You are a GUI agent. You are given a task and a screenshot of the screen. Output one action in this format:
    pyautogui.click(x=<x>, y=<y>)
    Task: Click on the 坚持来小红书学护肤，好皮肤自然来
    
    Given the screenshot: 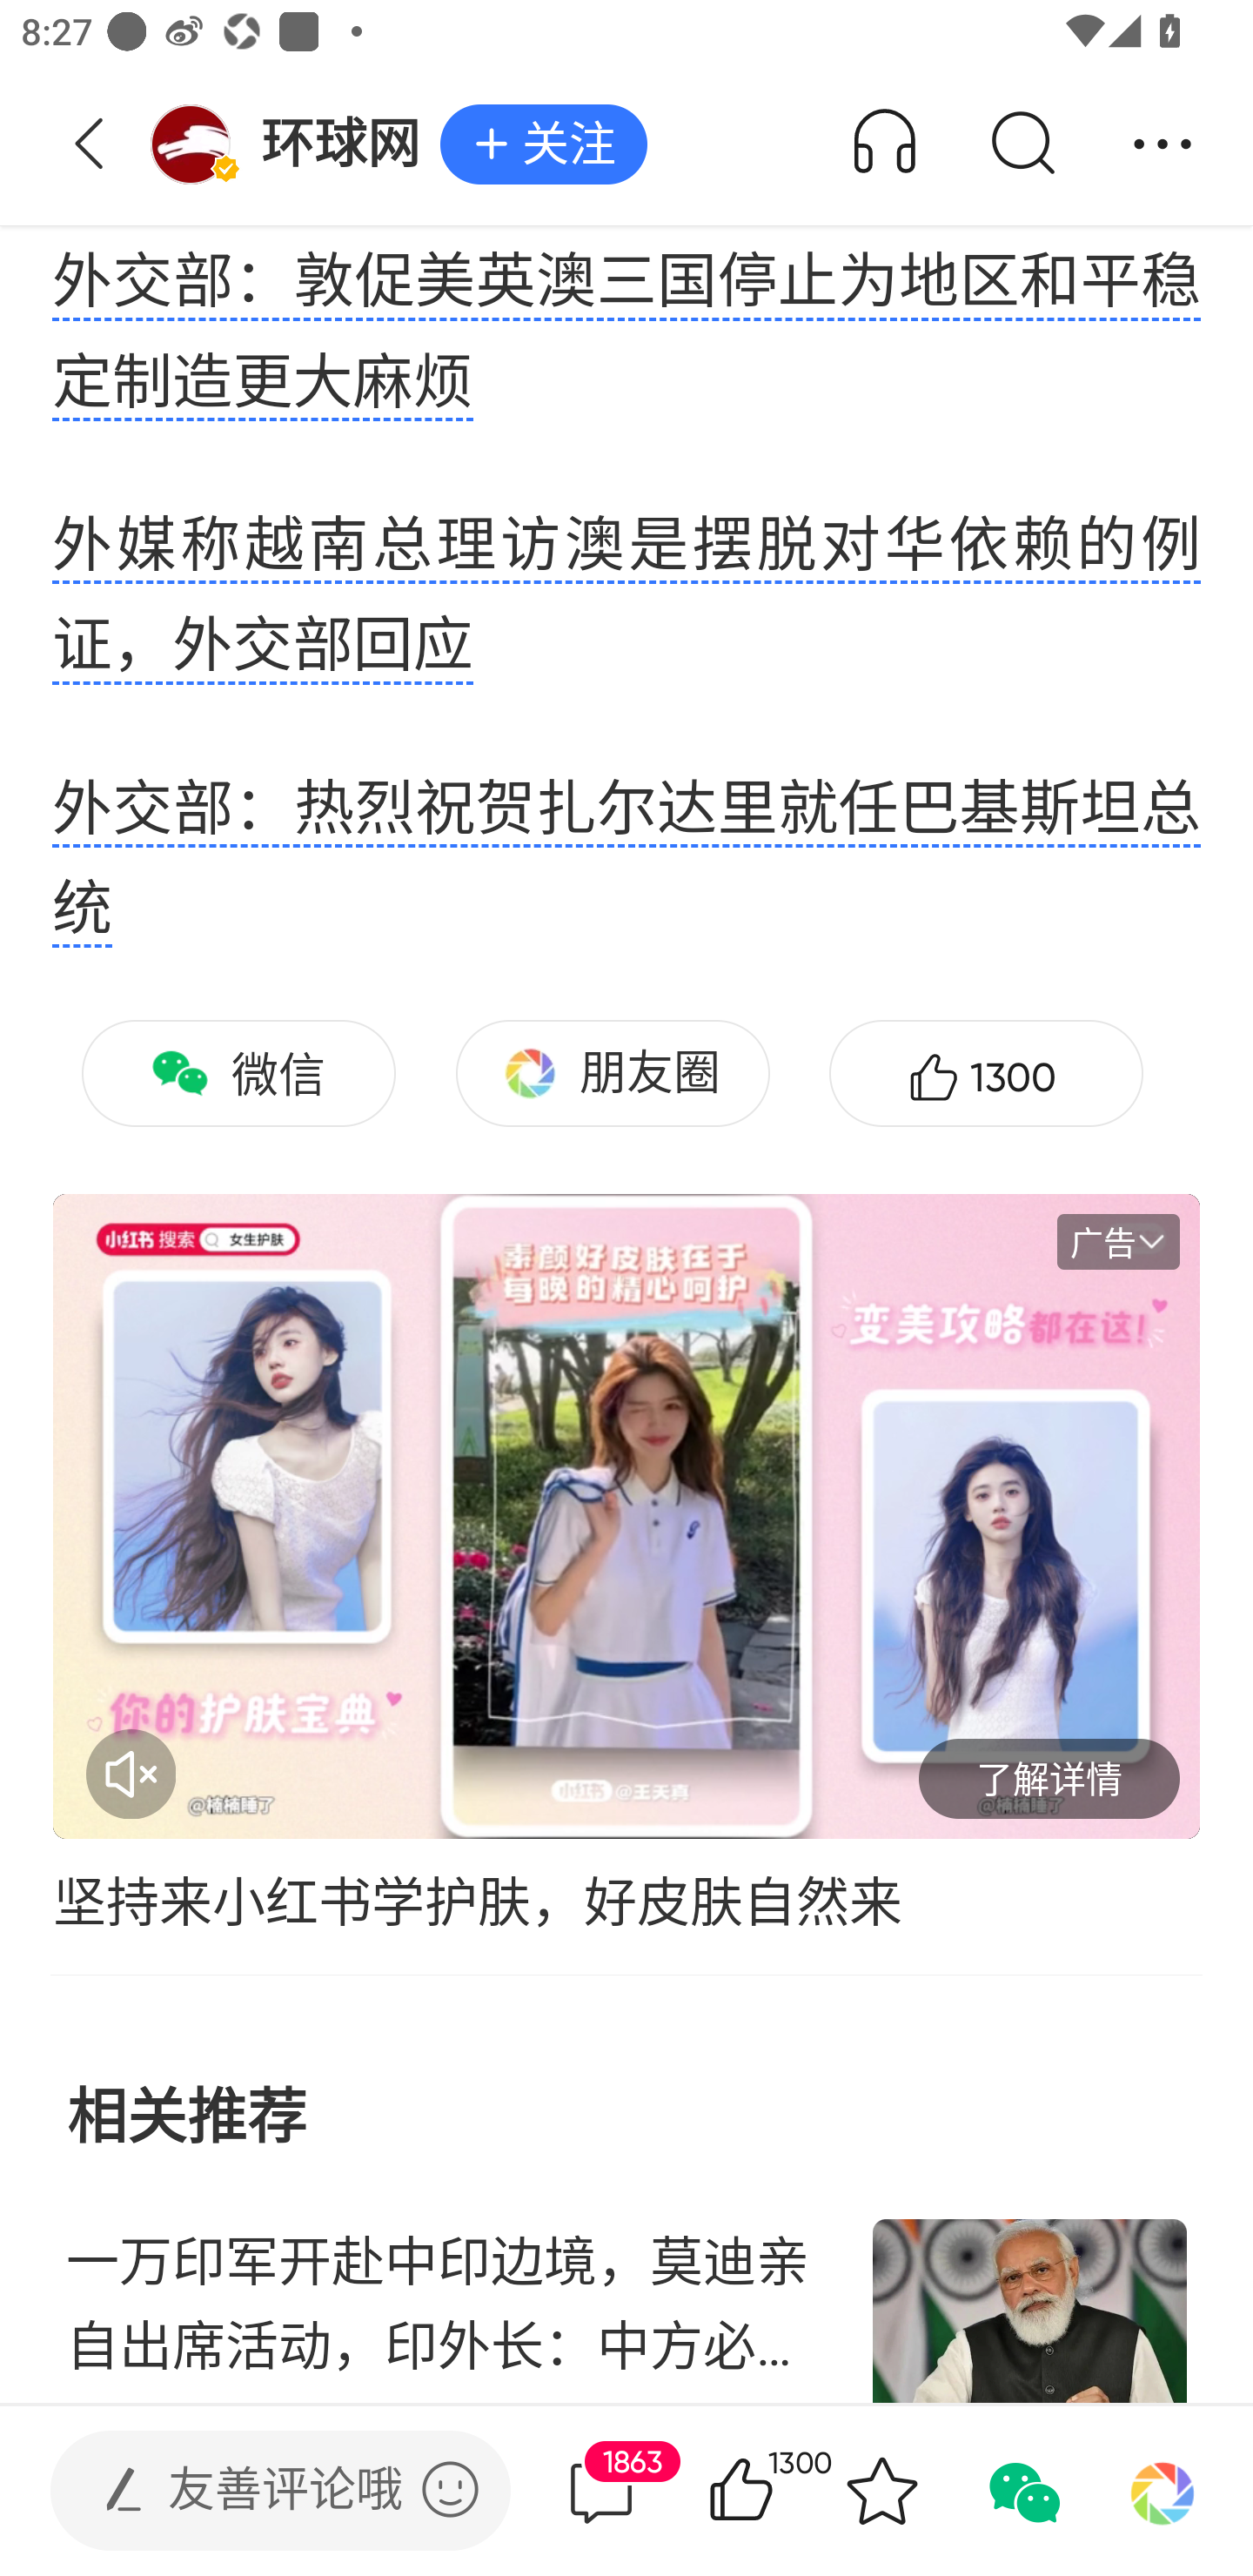 What is the action you would take?
    pyautogui.click(x=626, y=1902)
    